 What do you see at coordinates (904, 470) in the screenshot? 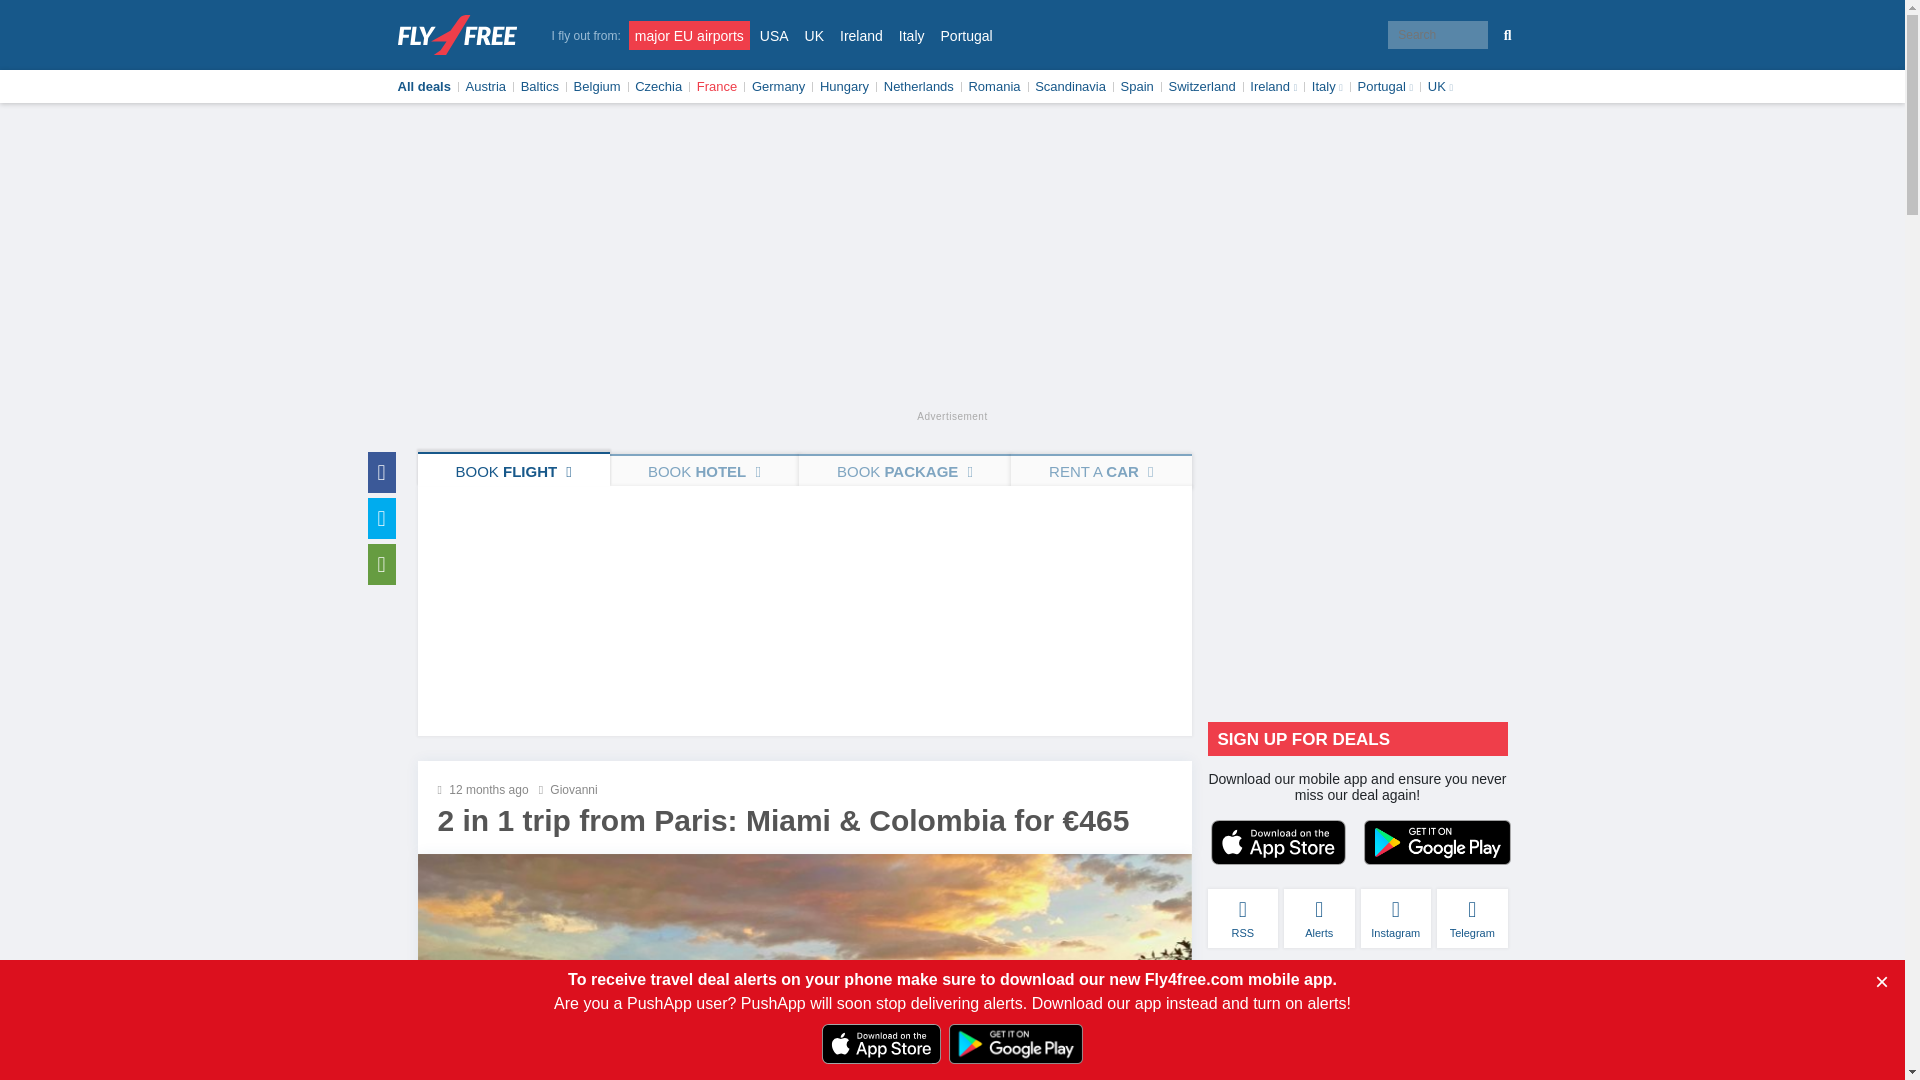
I see `BOOK PACKAGE` at bounding box center [904, 470].